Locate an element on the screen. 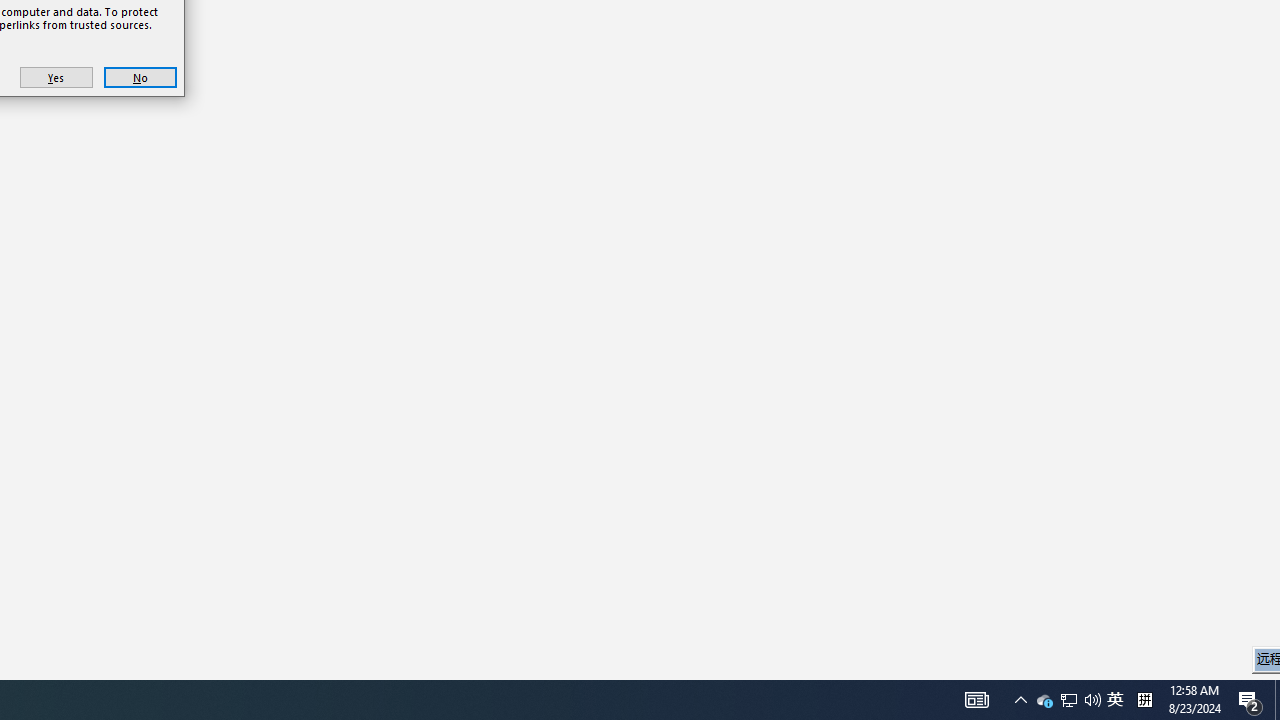  No is located at coordinates (1115, 700).